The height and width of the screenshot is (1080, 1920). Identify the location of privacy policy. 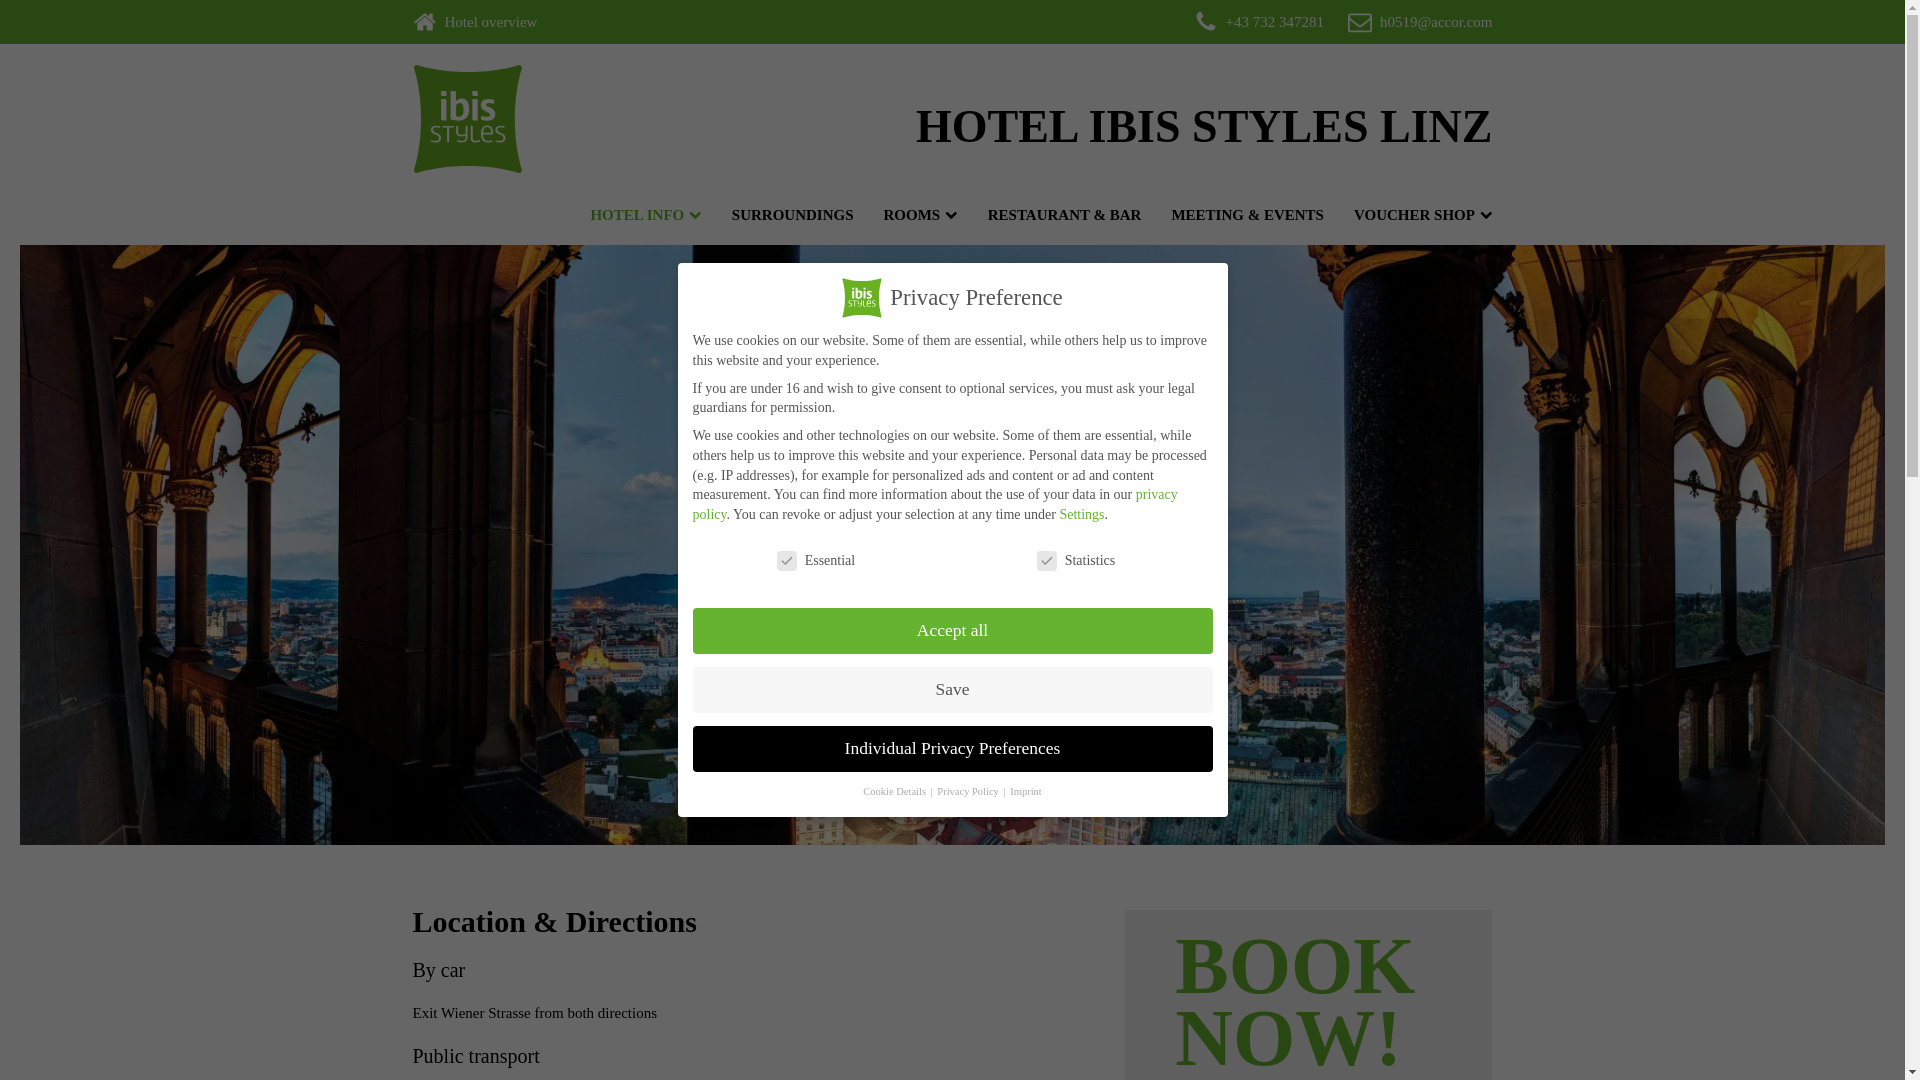
(934, 504).